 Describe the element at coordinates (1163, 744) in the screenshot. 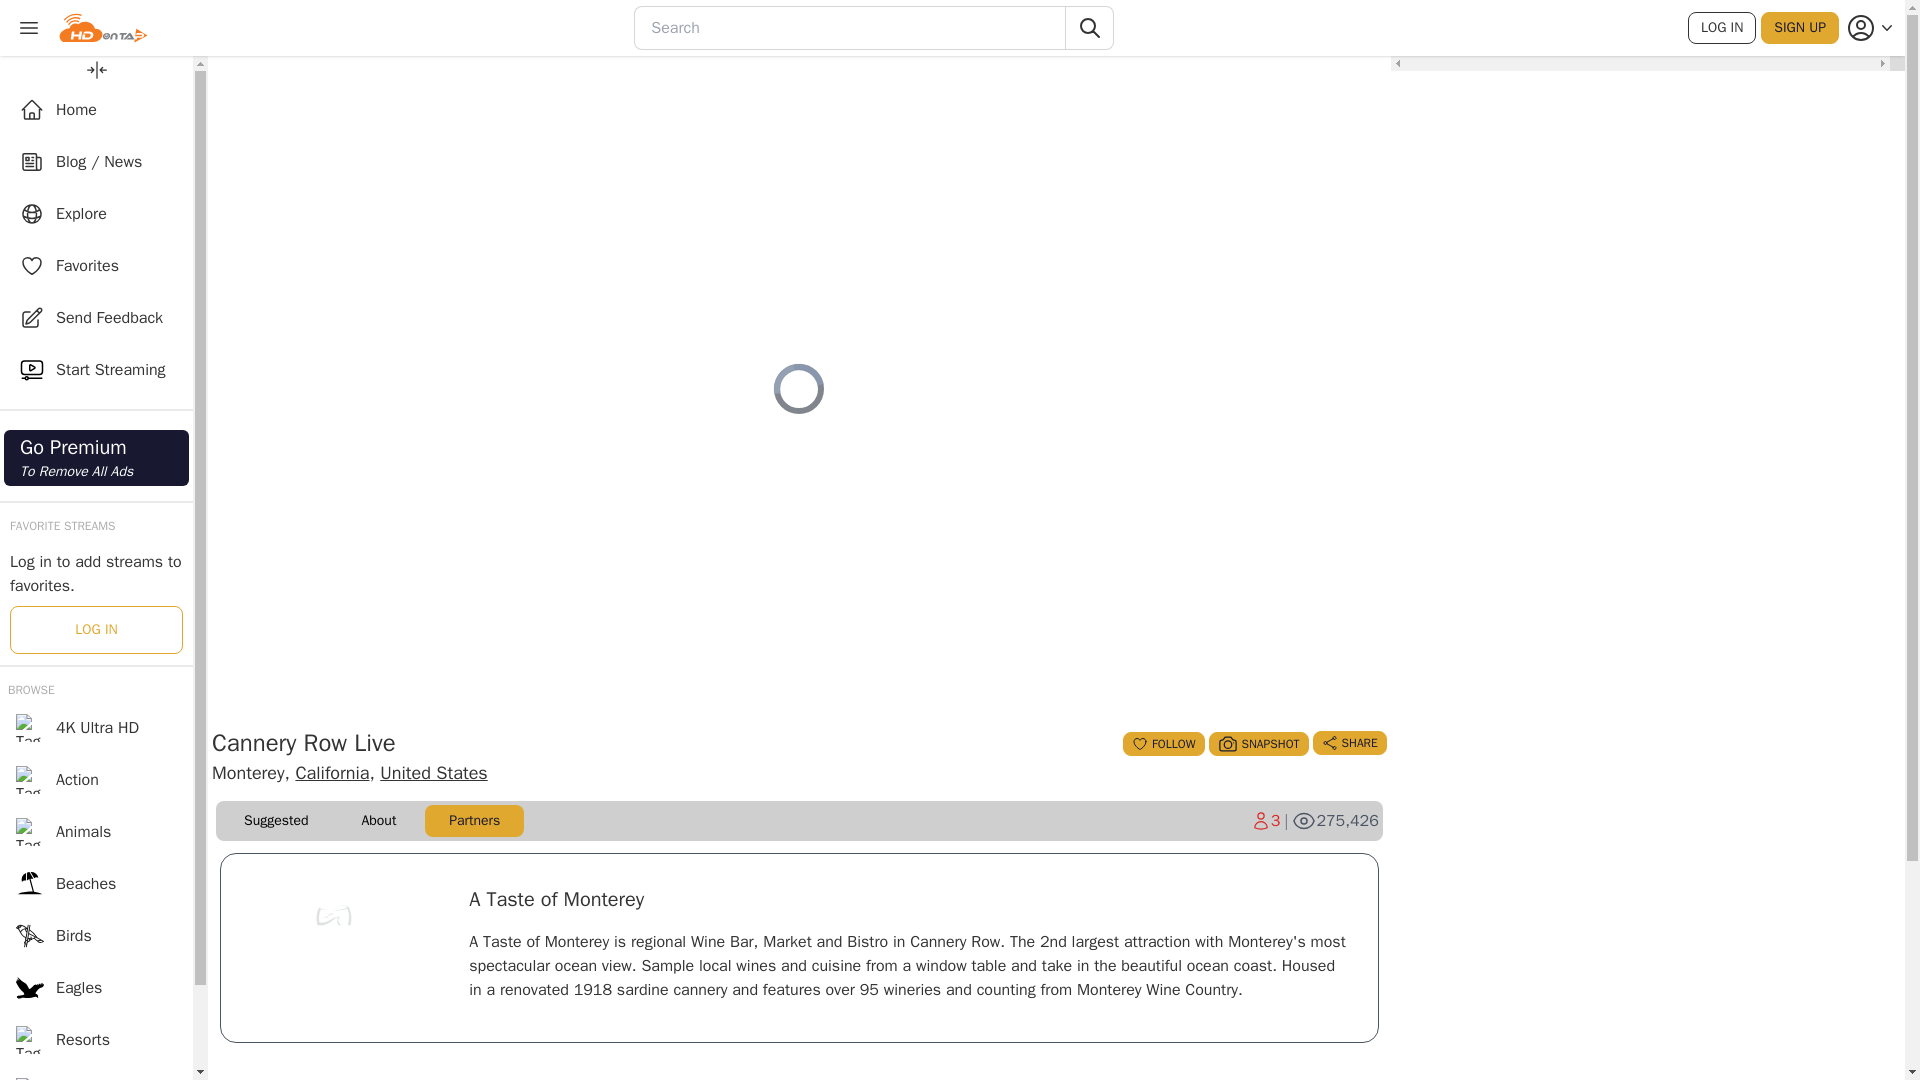

I see `Follow this stream` at that location.